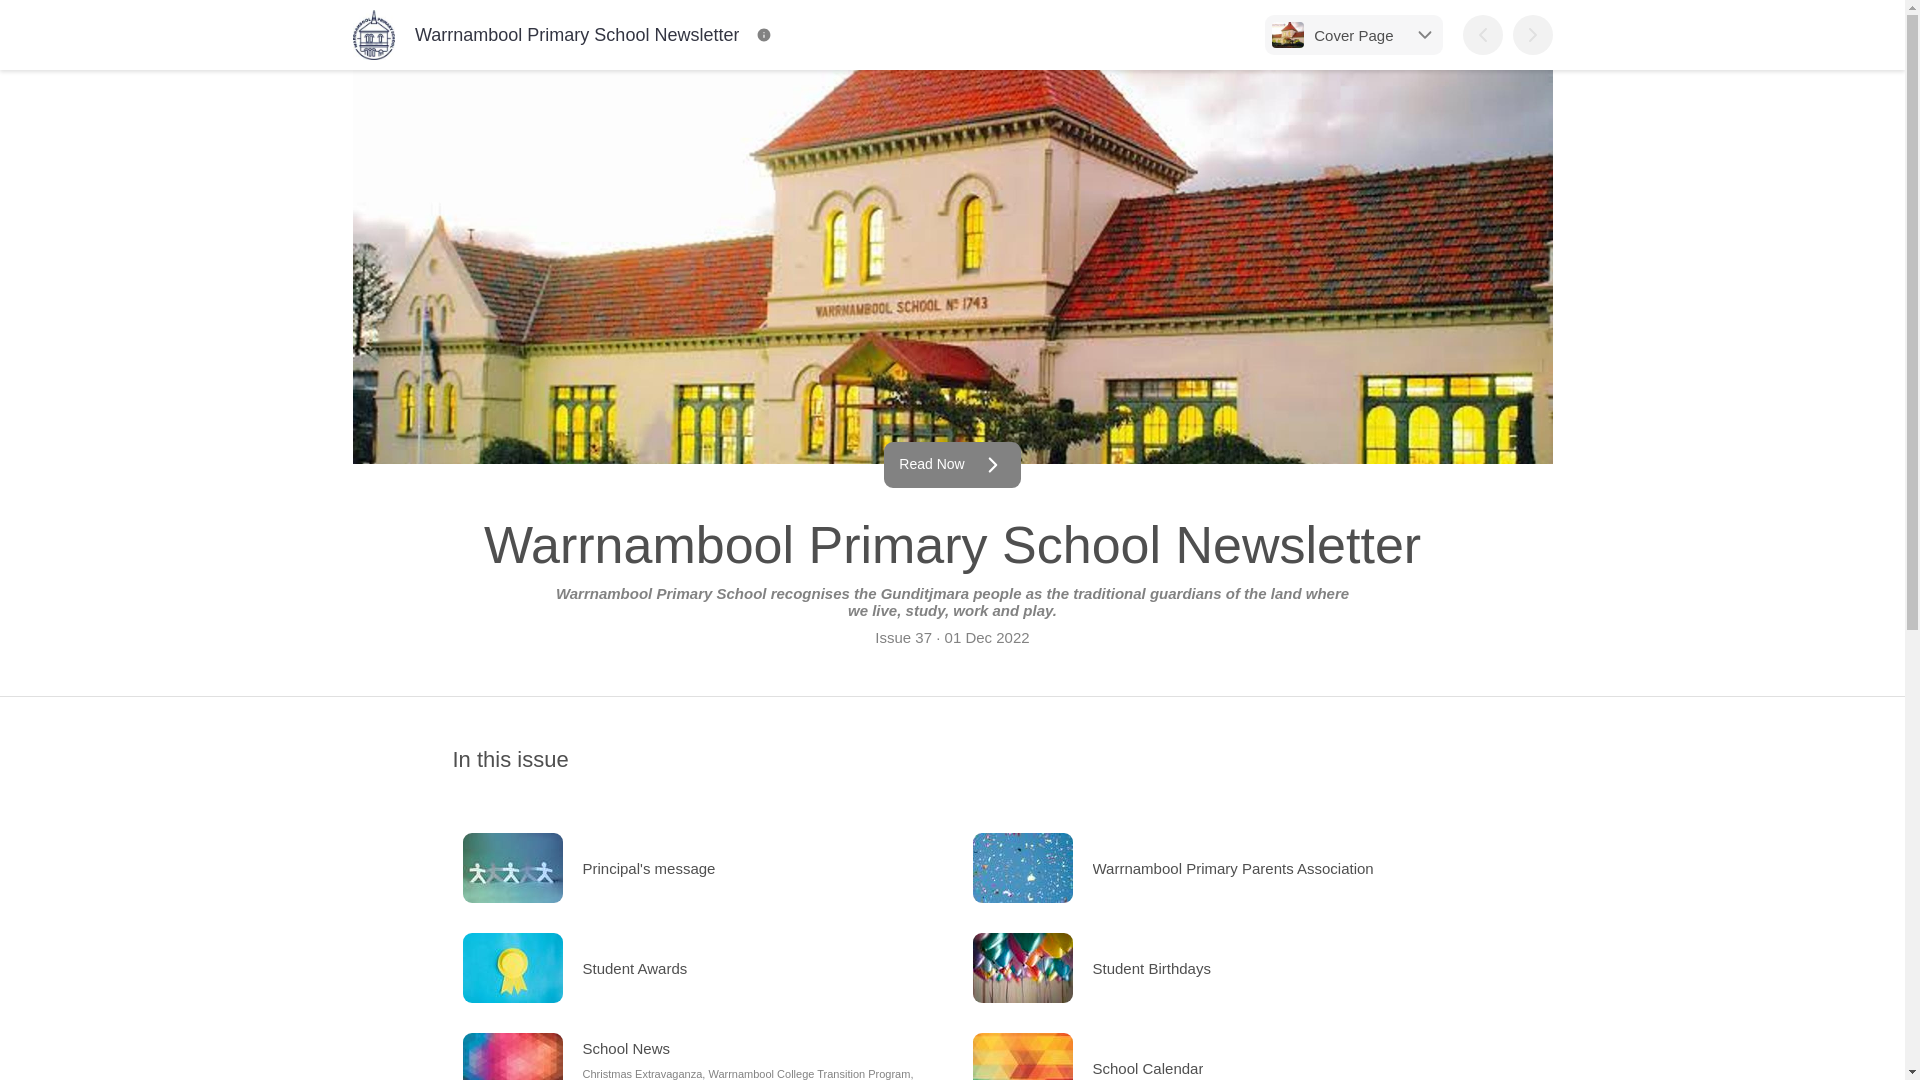  What do you see at coordinates (545, 34) in the screenshot?
I see `Warrnambool Primary School Newsletter` at bounding box center [545, 34].